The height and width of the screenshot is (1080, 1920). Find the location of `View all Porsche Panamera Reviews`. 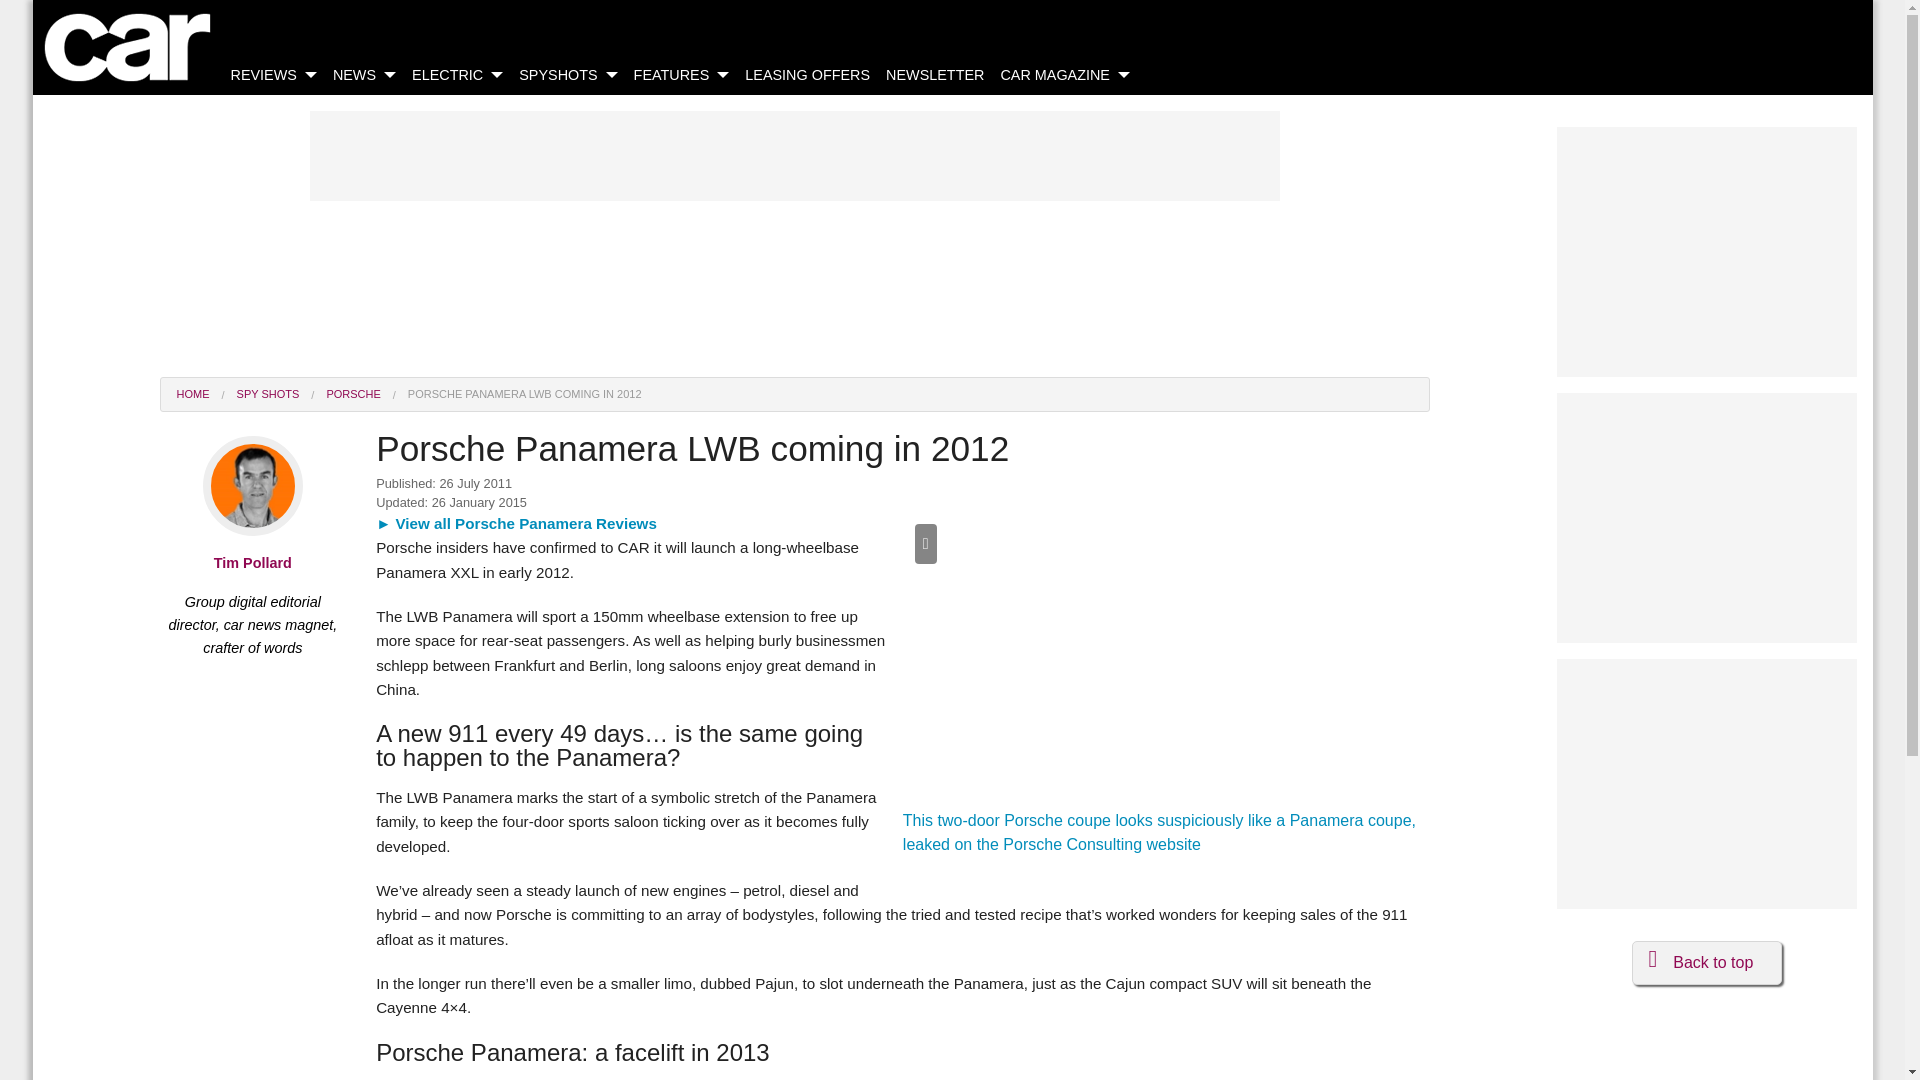

View all Porsche Panamera Reviews is located at coordinates (516, 524).